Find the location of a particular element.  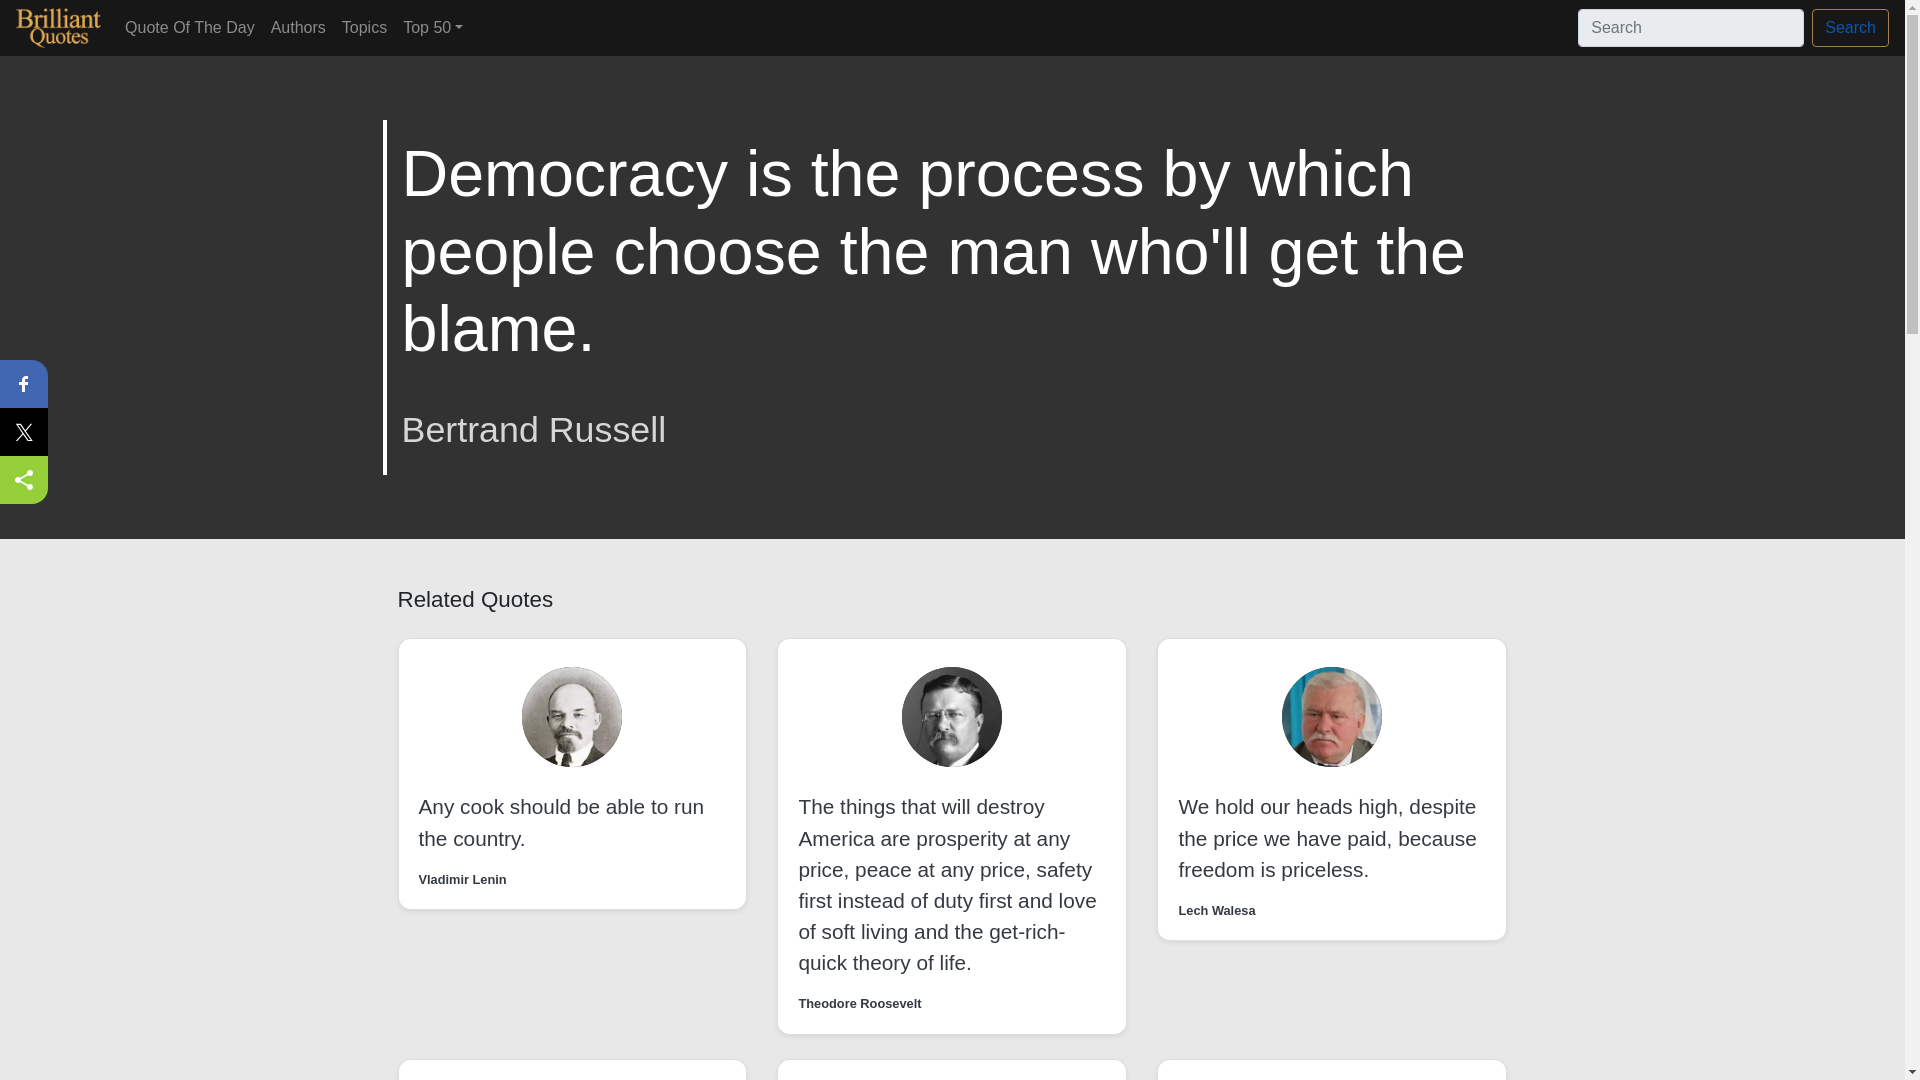

Any cook should be able to run the country. is located at coordinates (561, 821).